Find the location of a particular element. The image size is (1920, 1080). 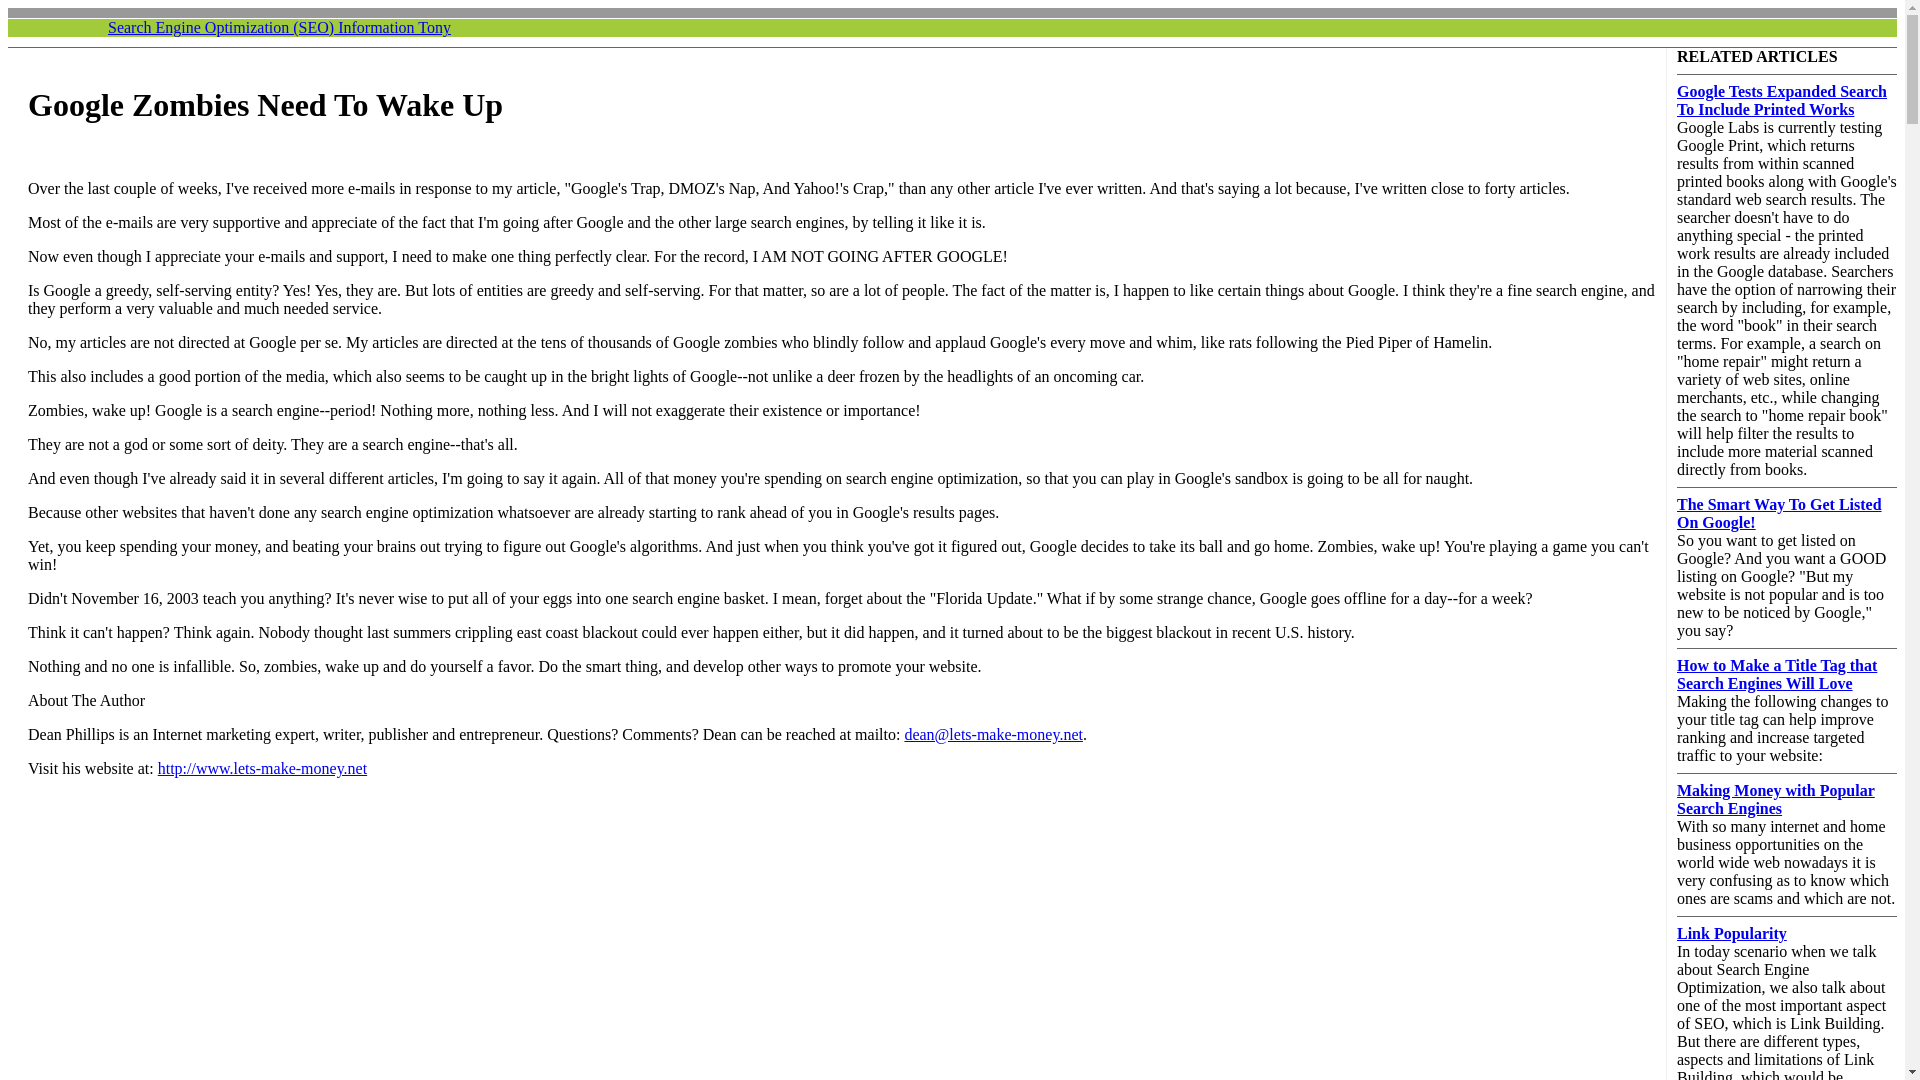

Making Money with Popular Search Engines is located at coordinates (1776, 798).